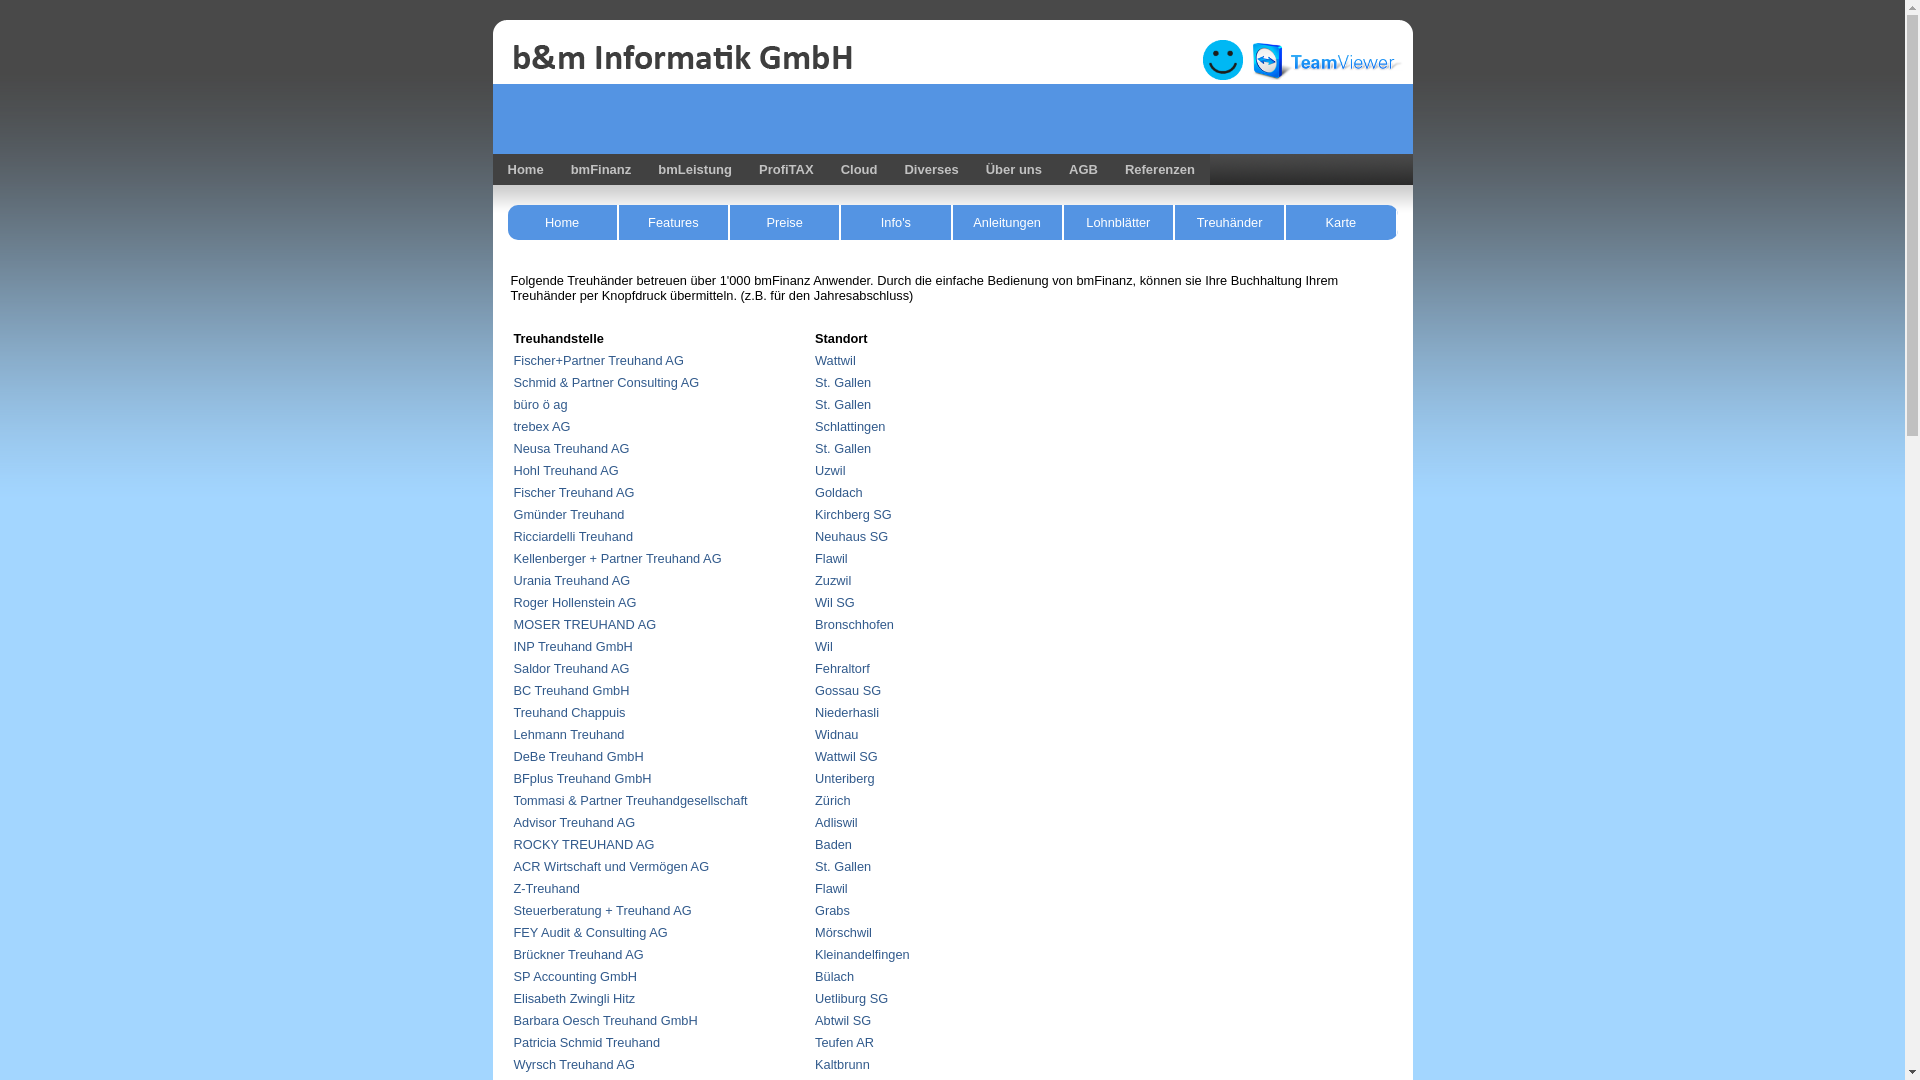  I want to click on Wyrsch Treuhand AG, so click(575, 1064).